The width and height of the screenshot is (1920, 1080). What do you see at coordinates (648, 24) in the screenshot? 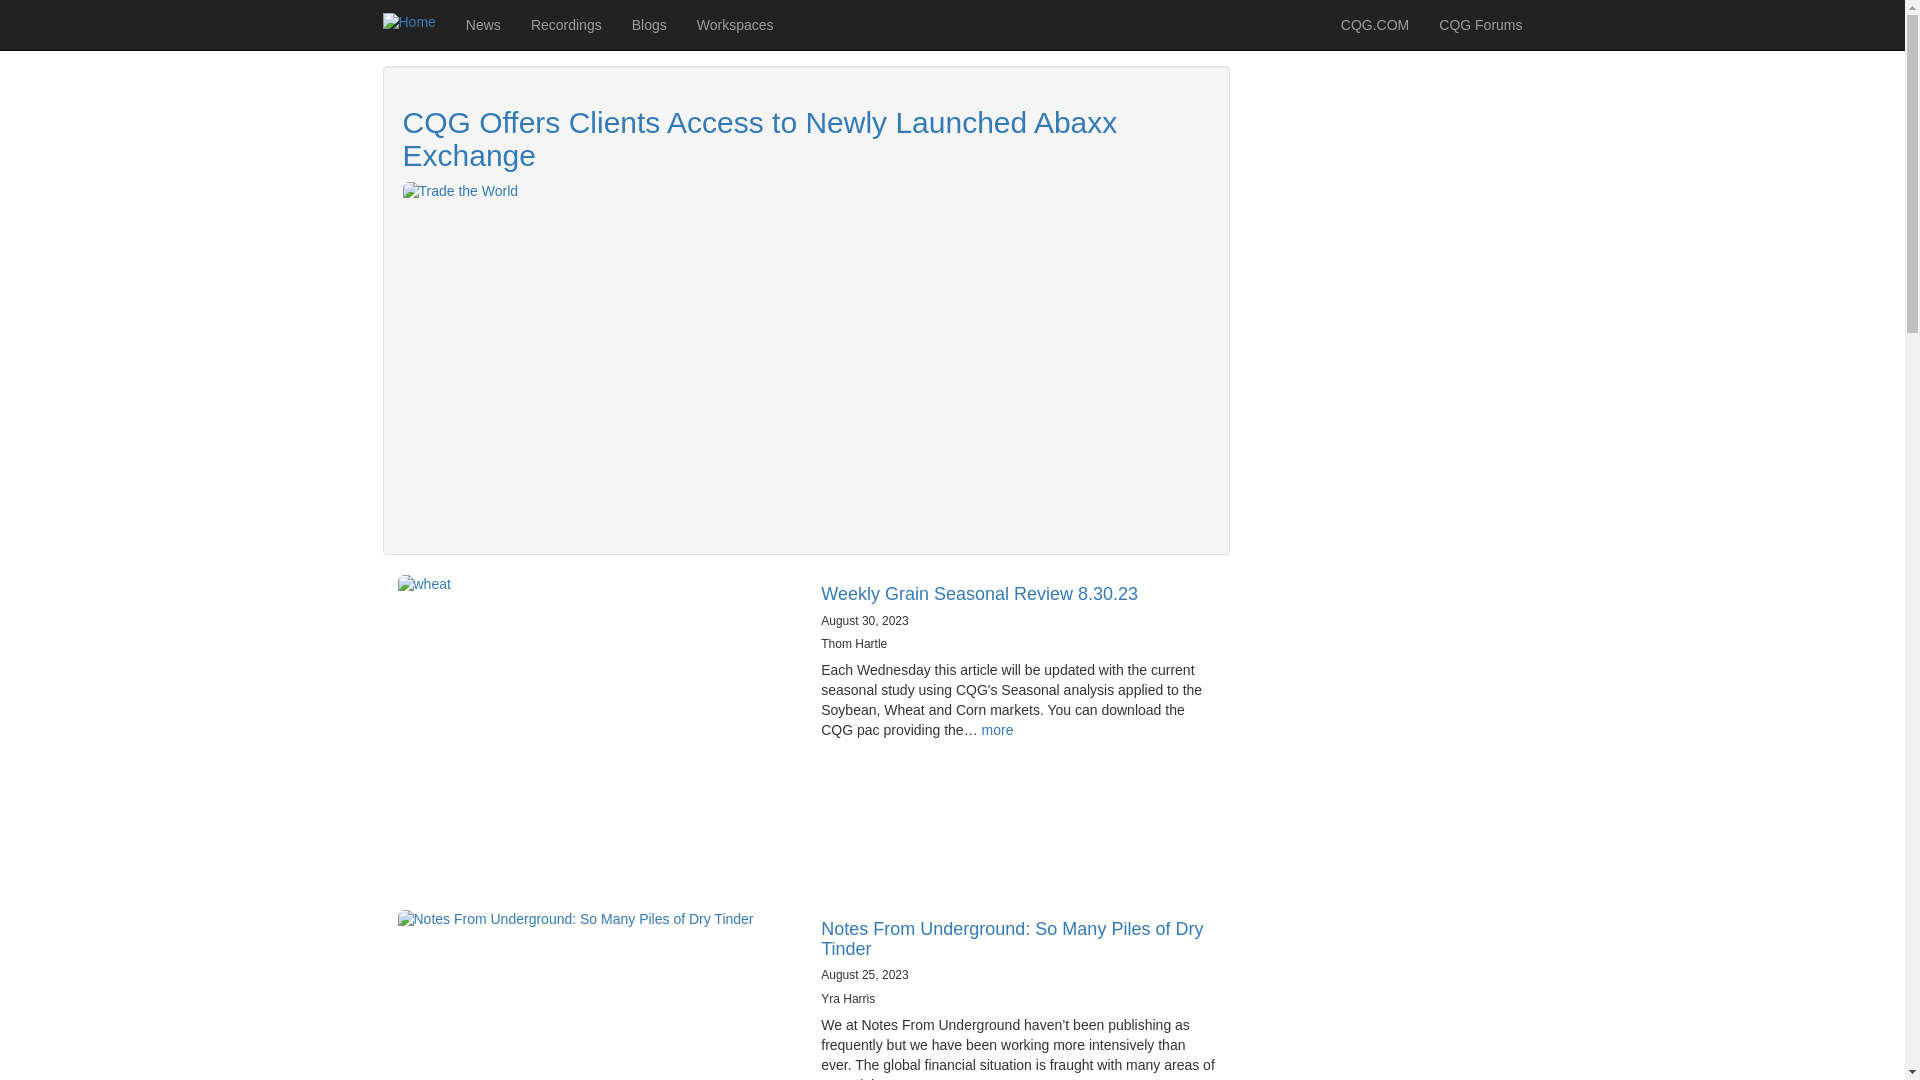
I see `Blogs` at bounding box center [648, 24].